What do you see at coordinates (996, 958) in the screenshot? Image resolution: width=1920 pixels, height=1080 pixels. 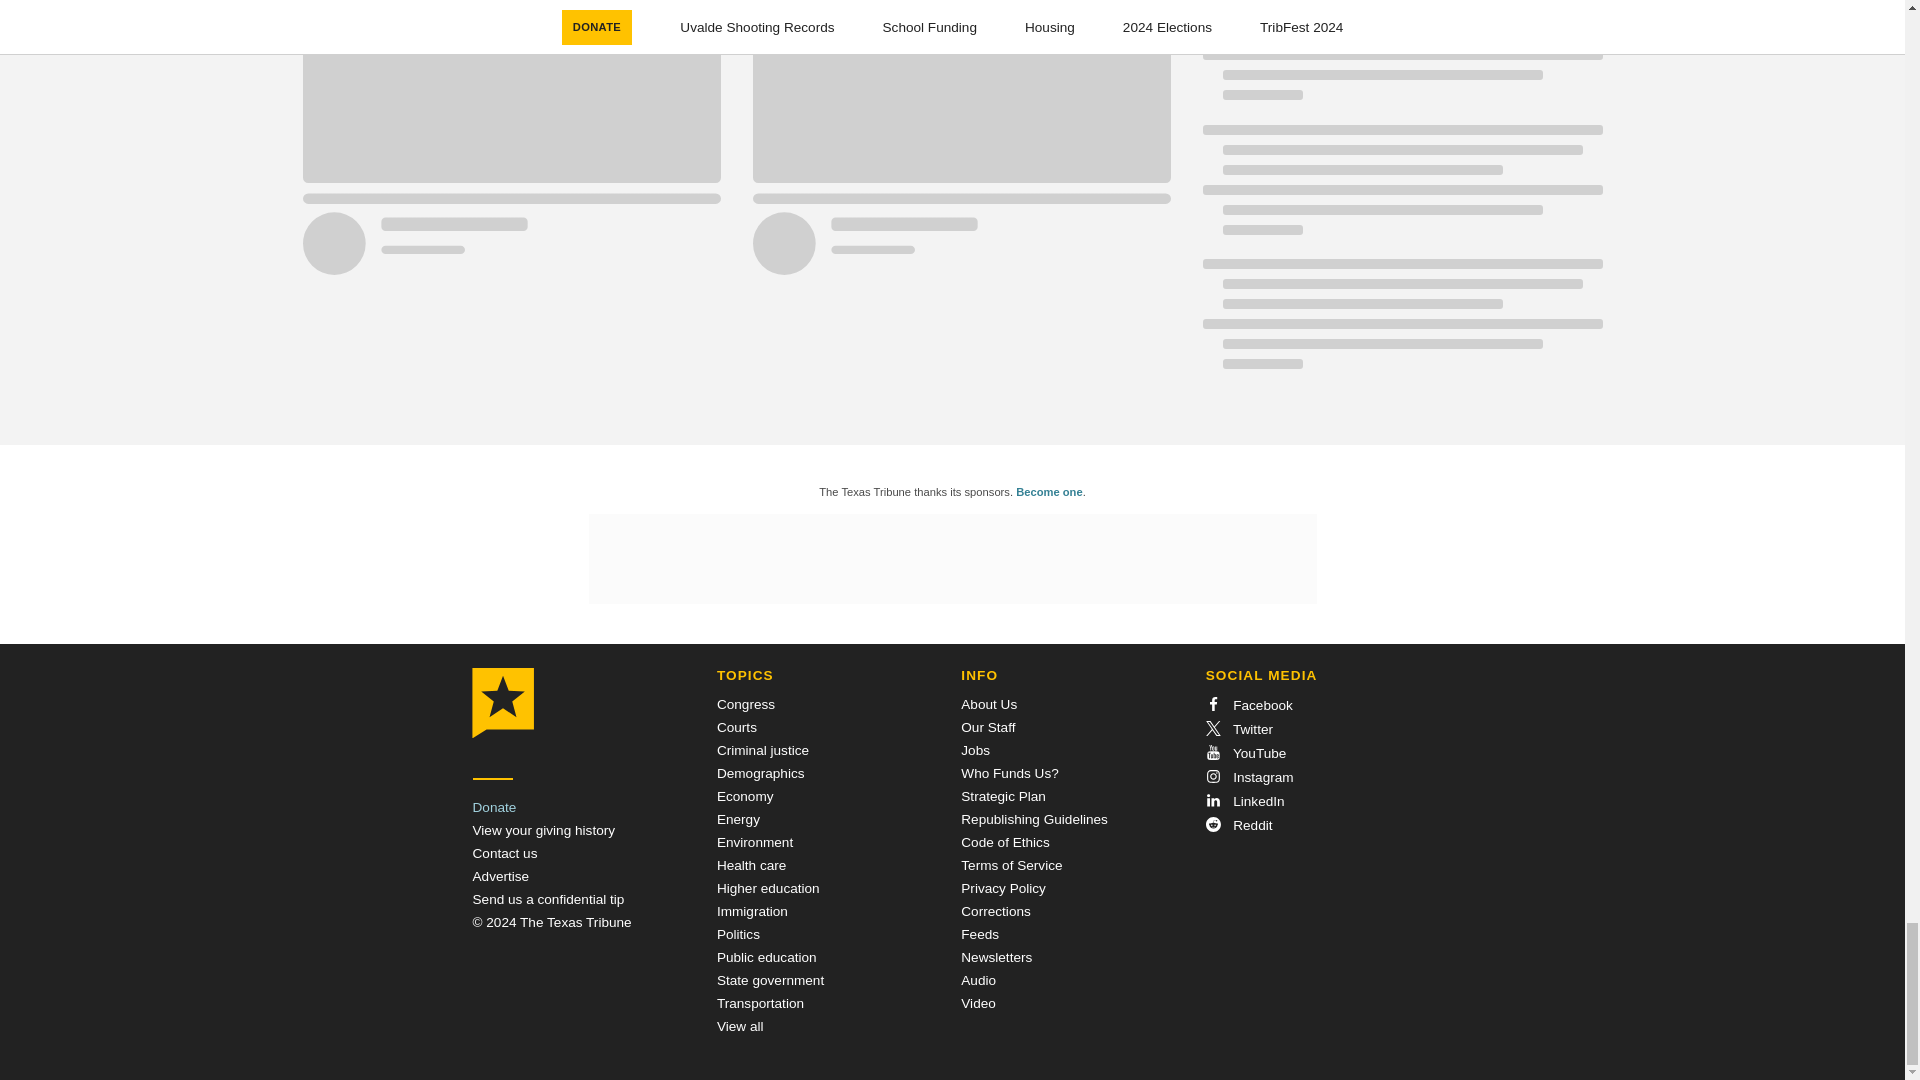 I see `Newsletters` at bounding box center [996, 958].